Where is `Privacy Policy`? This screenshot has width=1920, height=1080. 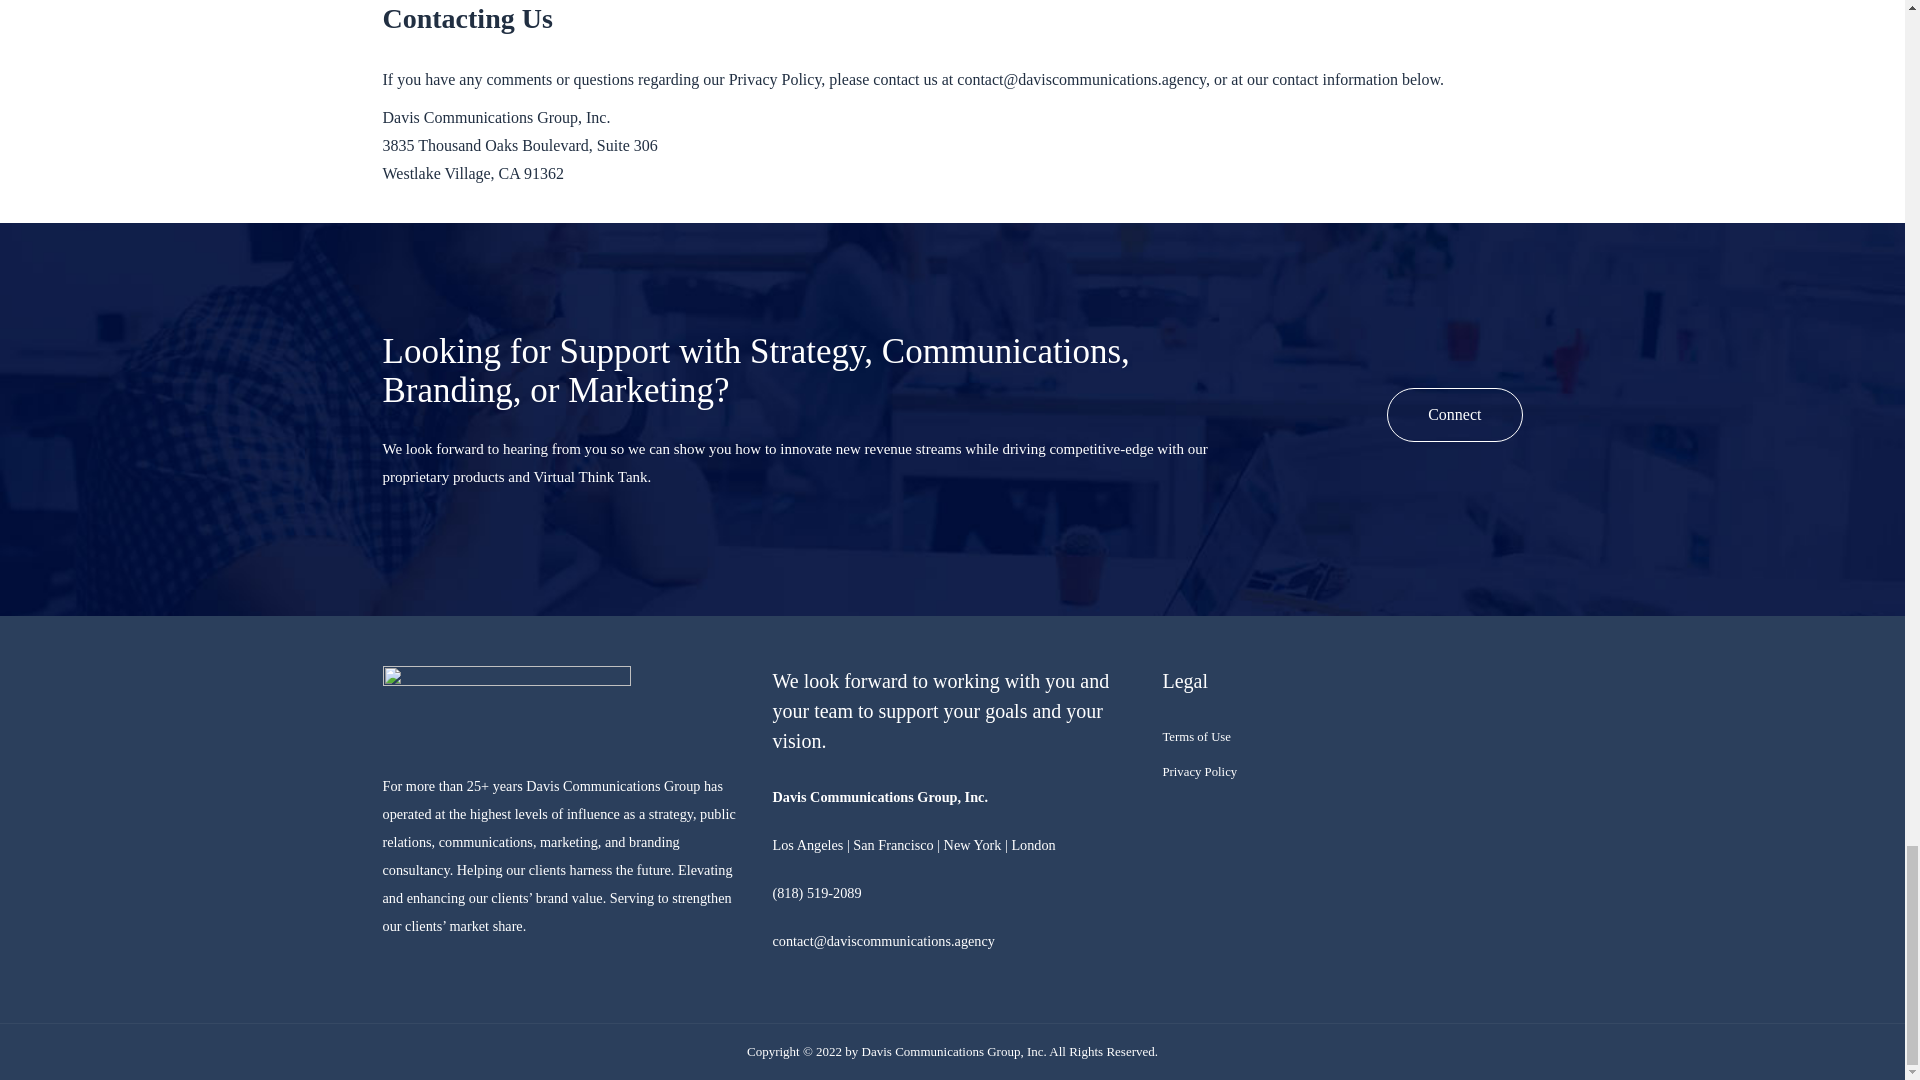 Privacy Policy is located at coordinates (1198, 771).